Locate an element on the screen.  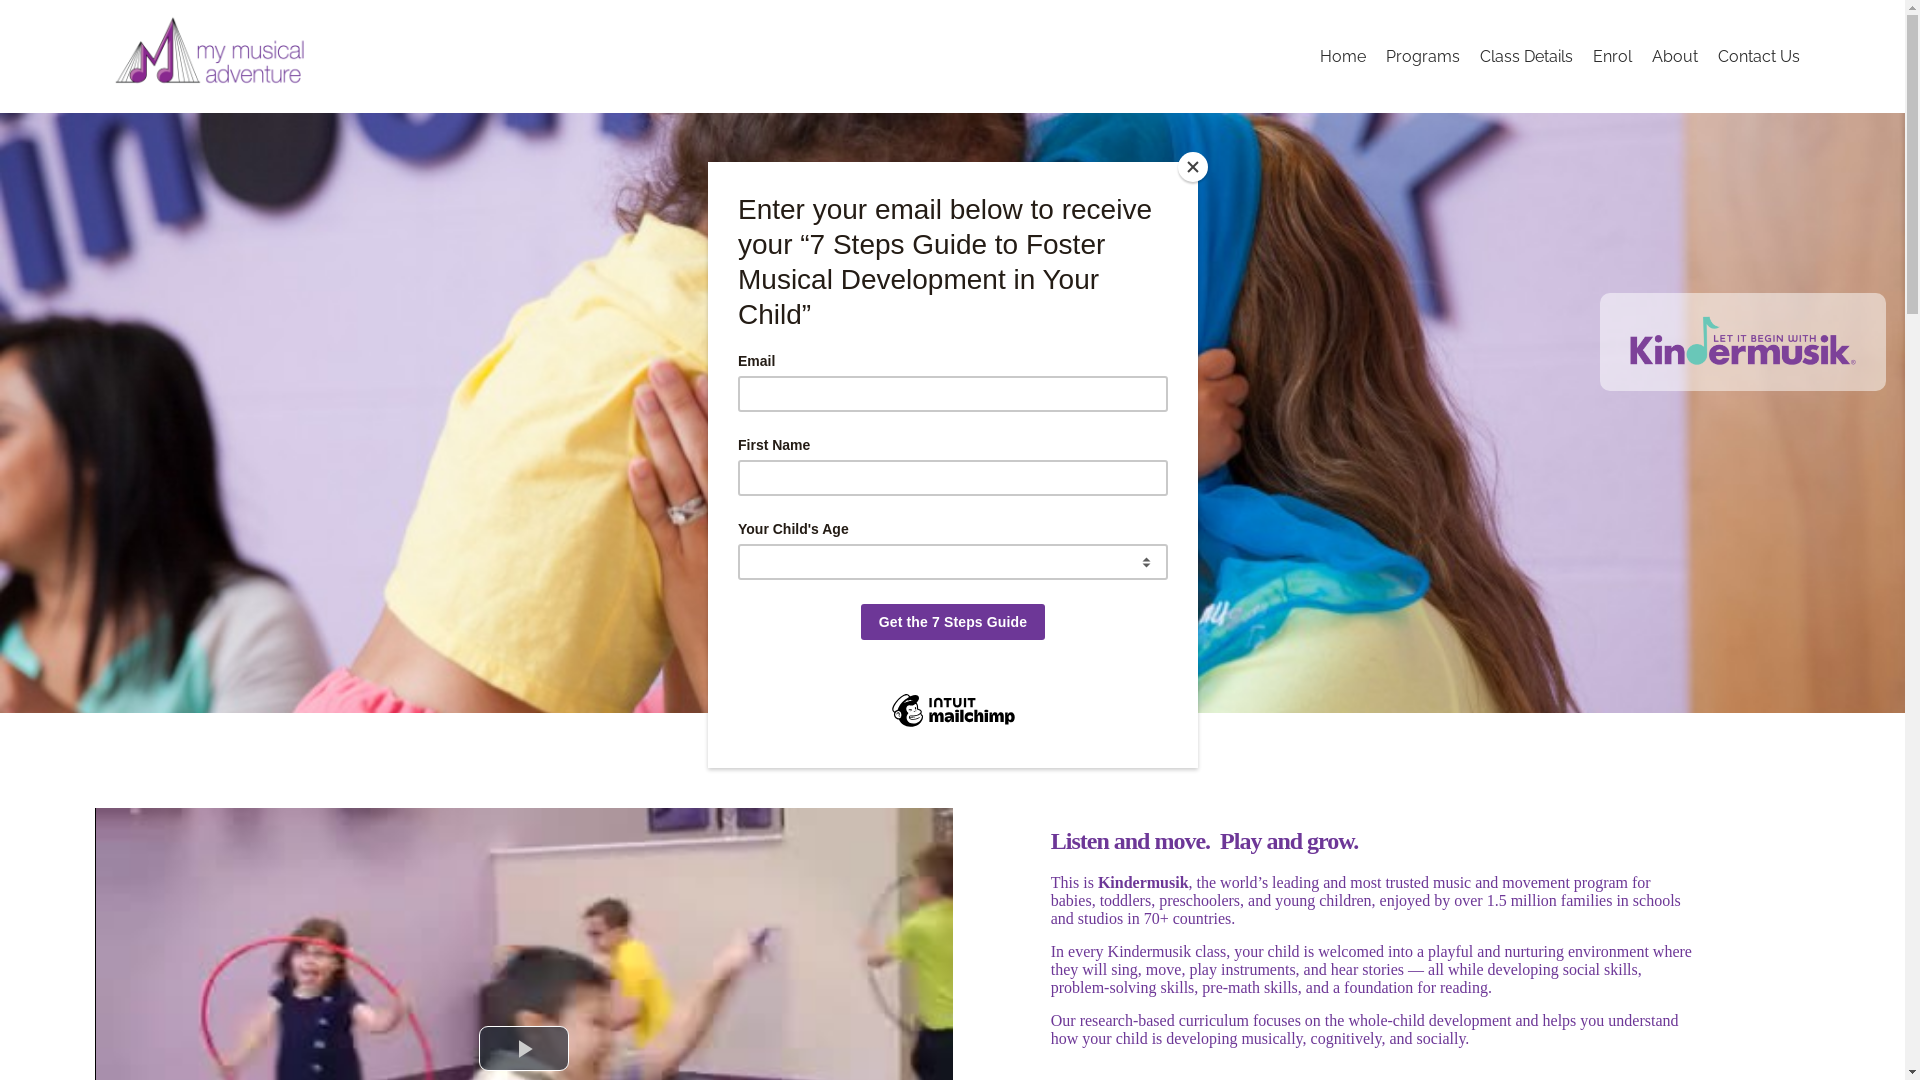
Class Details is located at coordinates (1526, 56).